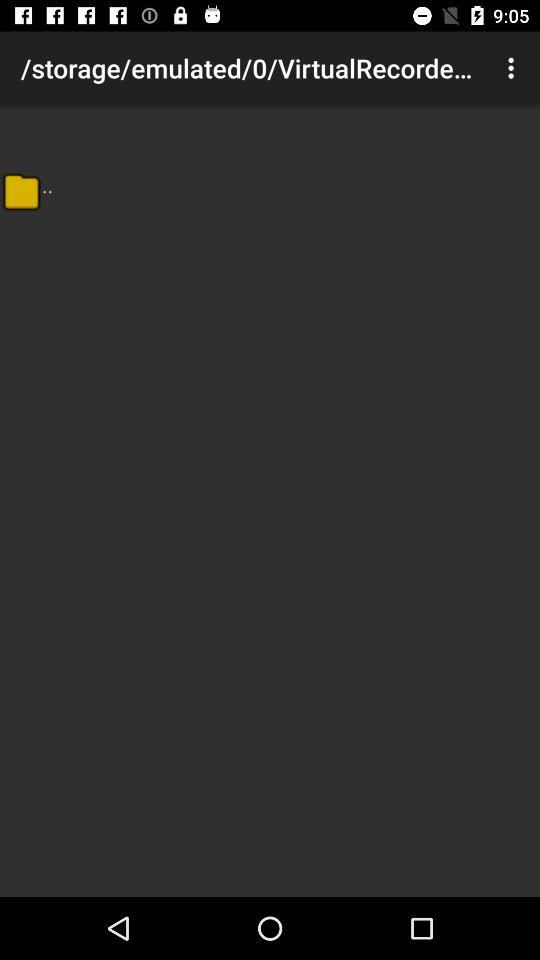 The height and width of the screenshot is (960, 540). What do you see at coordinates (21, 191) in the screenshot?
I see `tap the item below the storage emulated 0 item` at bounding box center [21, 191].